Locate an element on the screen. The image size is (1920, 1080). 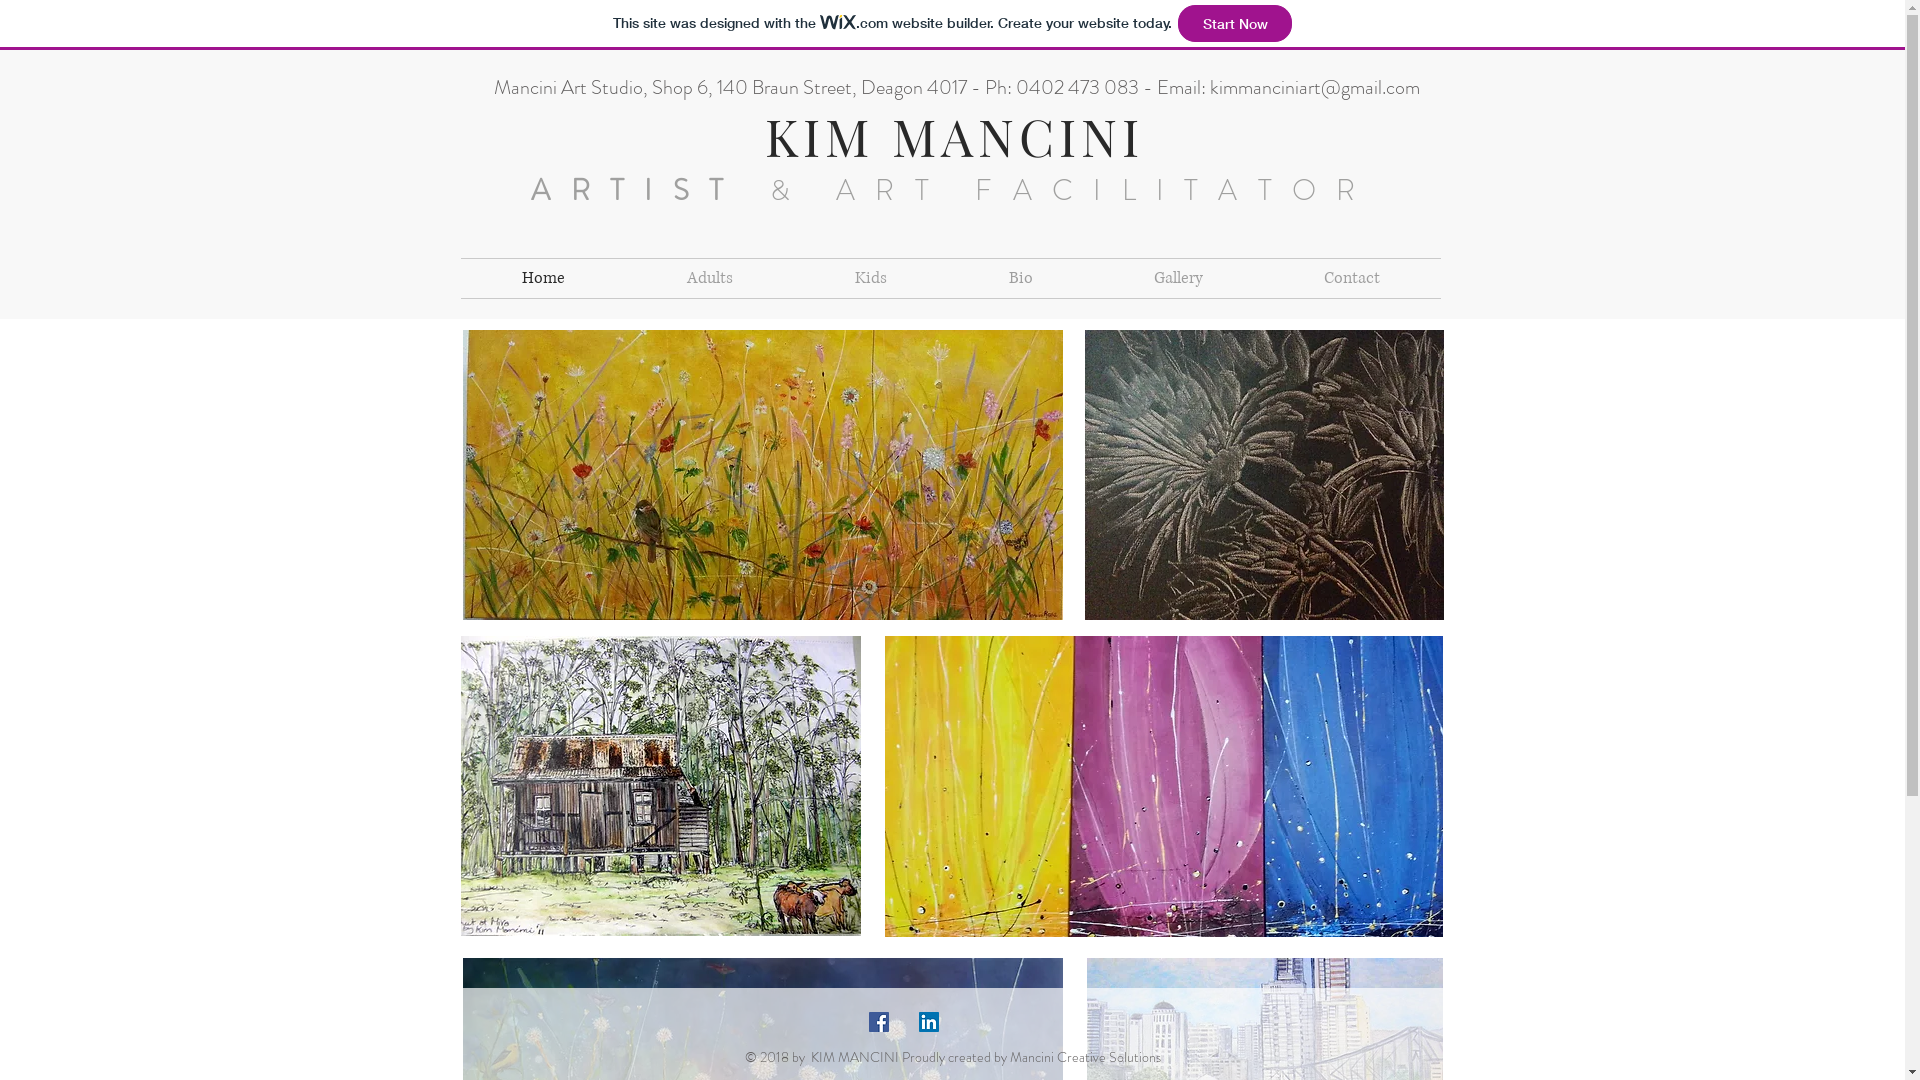
Bio is located at coordinates (1021, 278).